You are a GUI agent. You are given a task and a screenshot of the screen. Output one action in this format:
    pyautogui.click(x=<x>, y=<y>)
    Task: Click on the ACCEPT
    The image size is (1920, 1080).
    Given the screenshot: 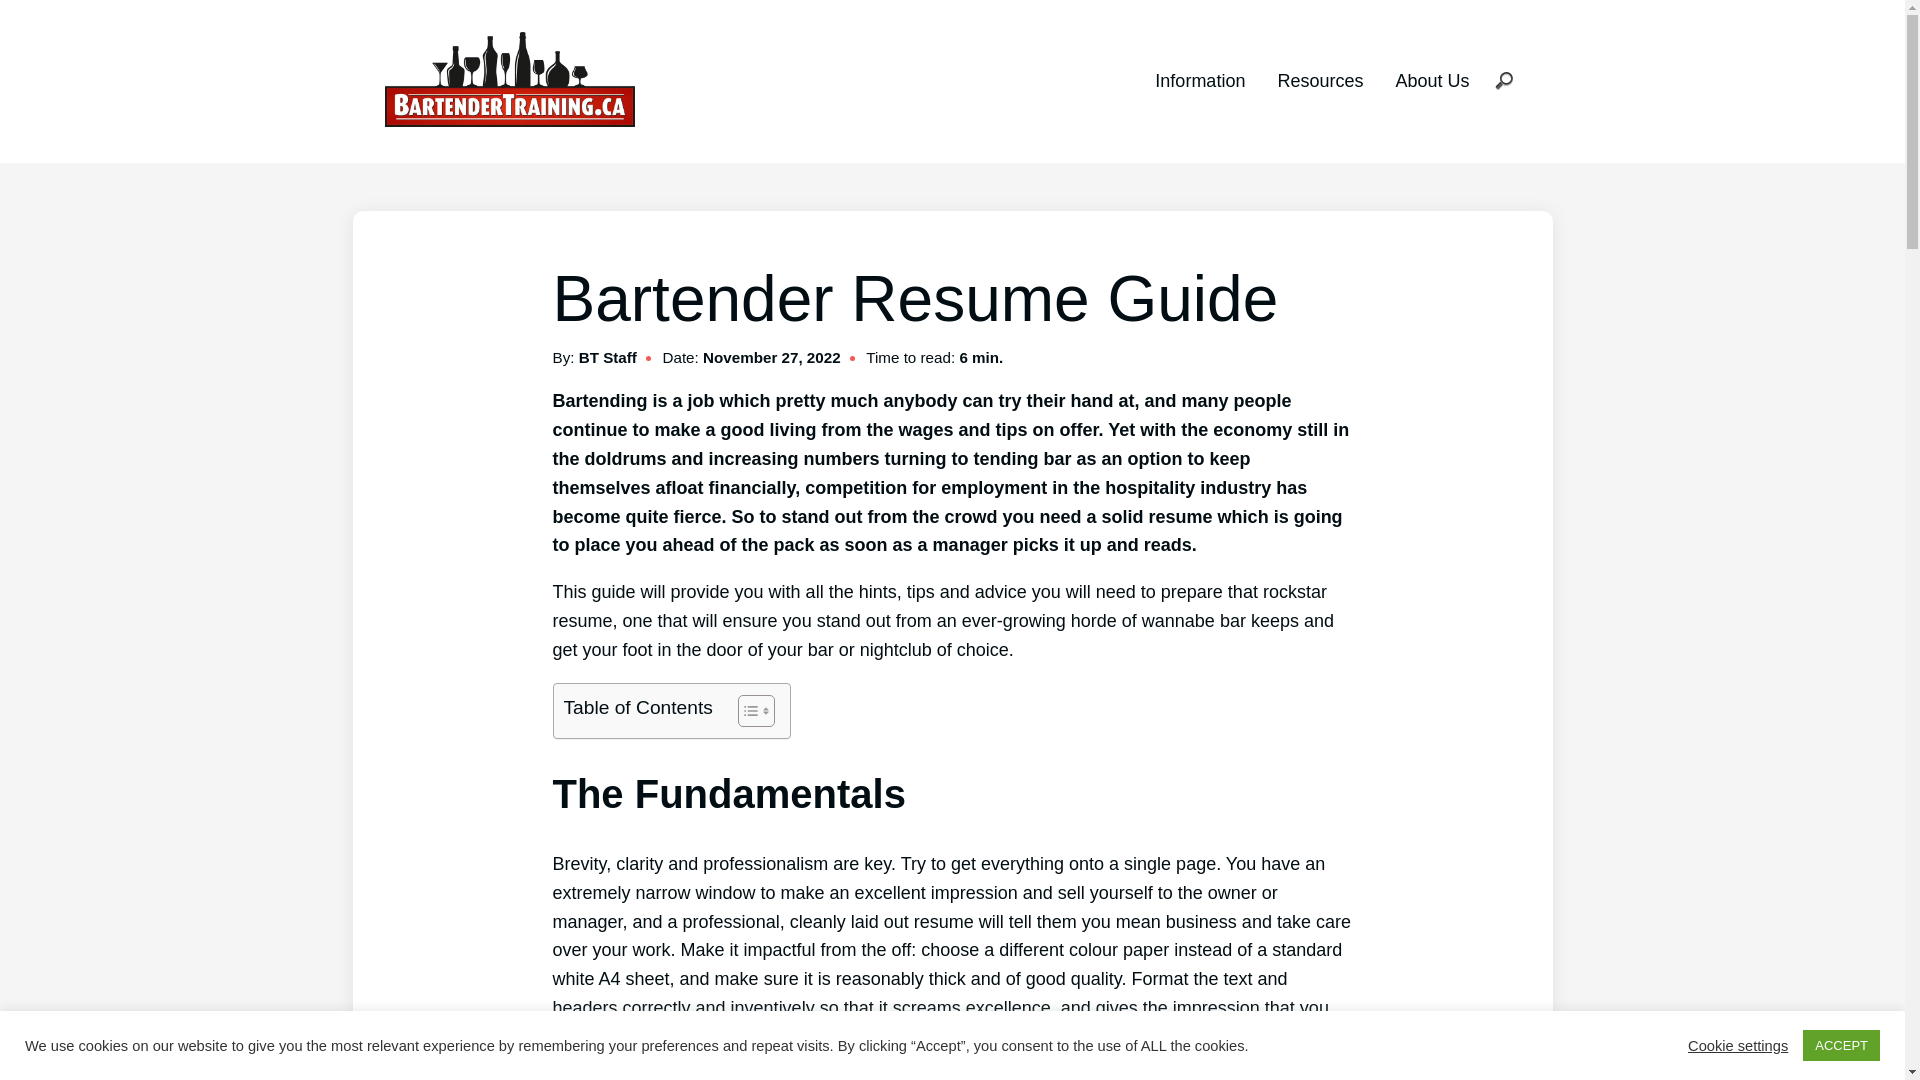 What is the action you would take?
    pyautogui.click(x=1842, y=1046)
    